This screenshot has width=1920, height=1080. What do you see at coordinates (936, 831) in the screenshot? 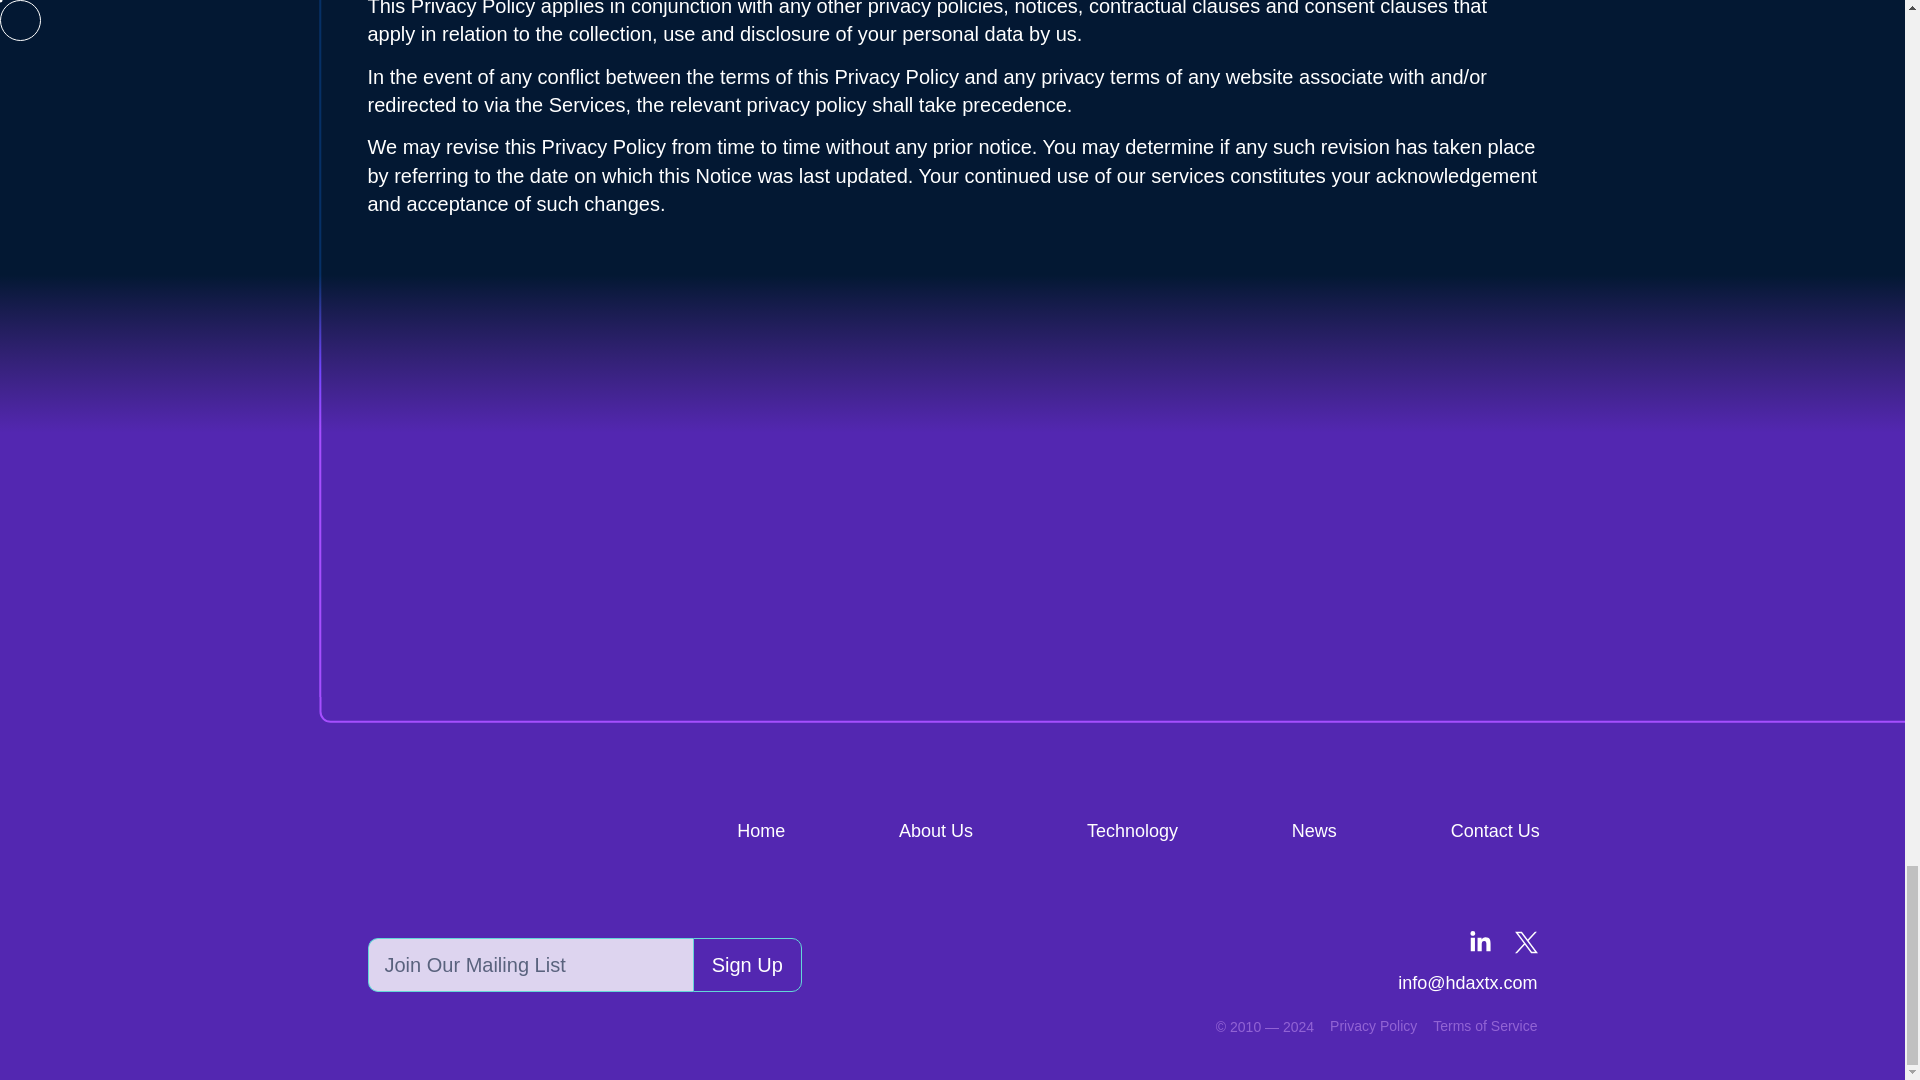
I see `About Us` at bounding box center [936, 831].